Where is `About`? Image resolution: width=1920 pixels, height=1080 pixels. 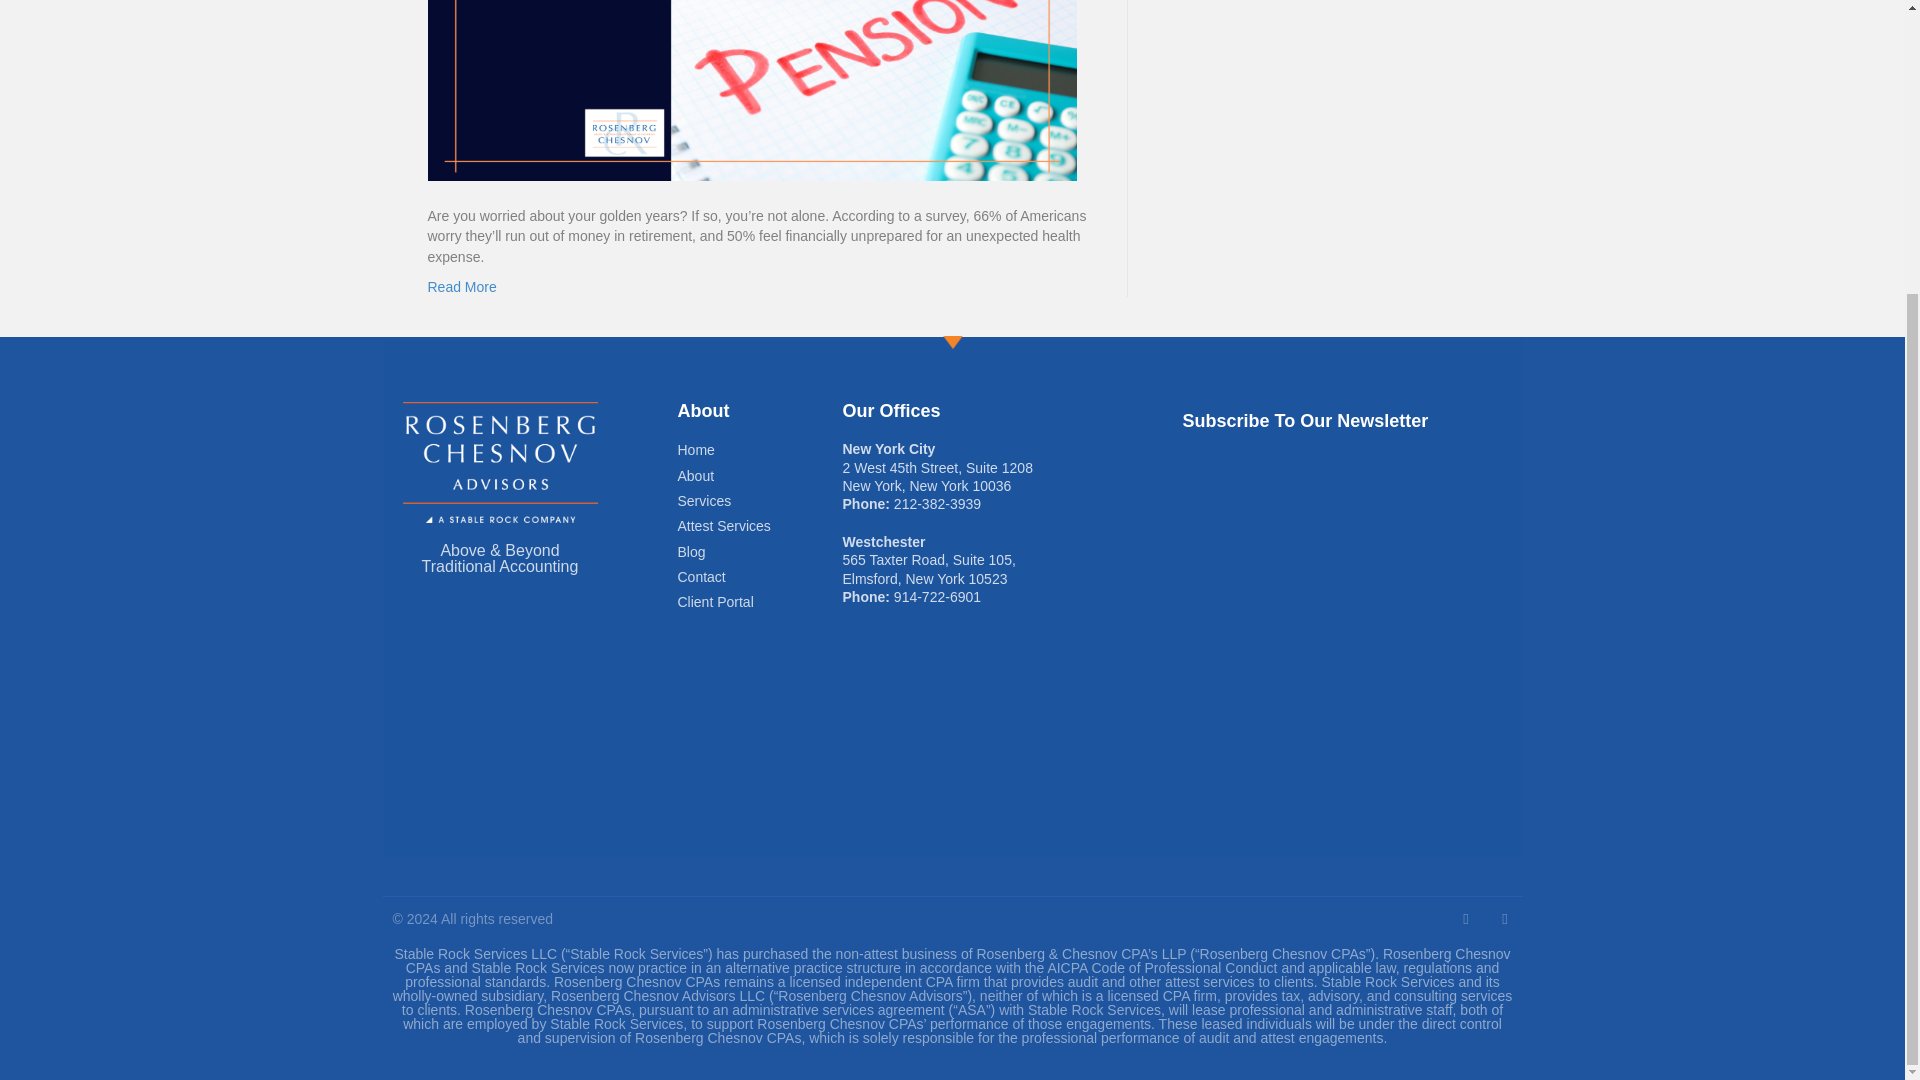 About is located at coordinates (760, 476).